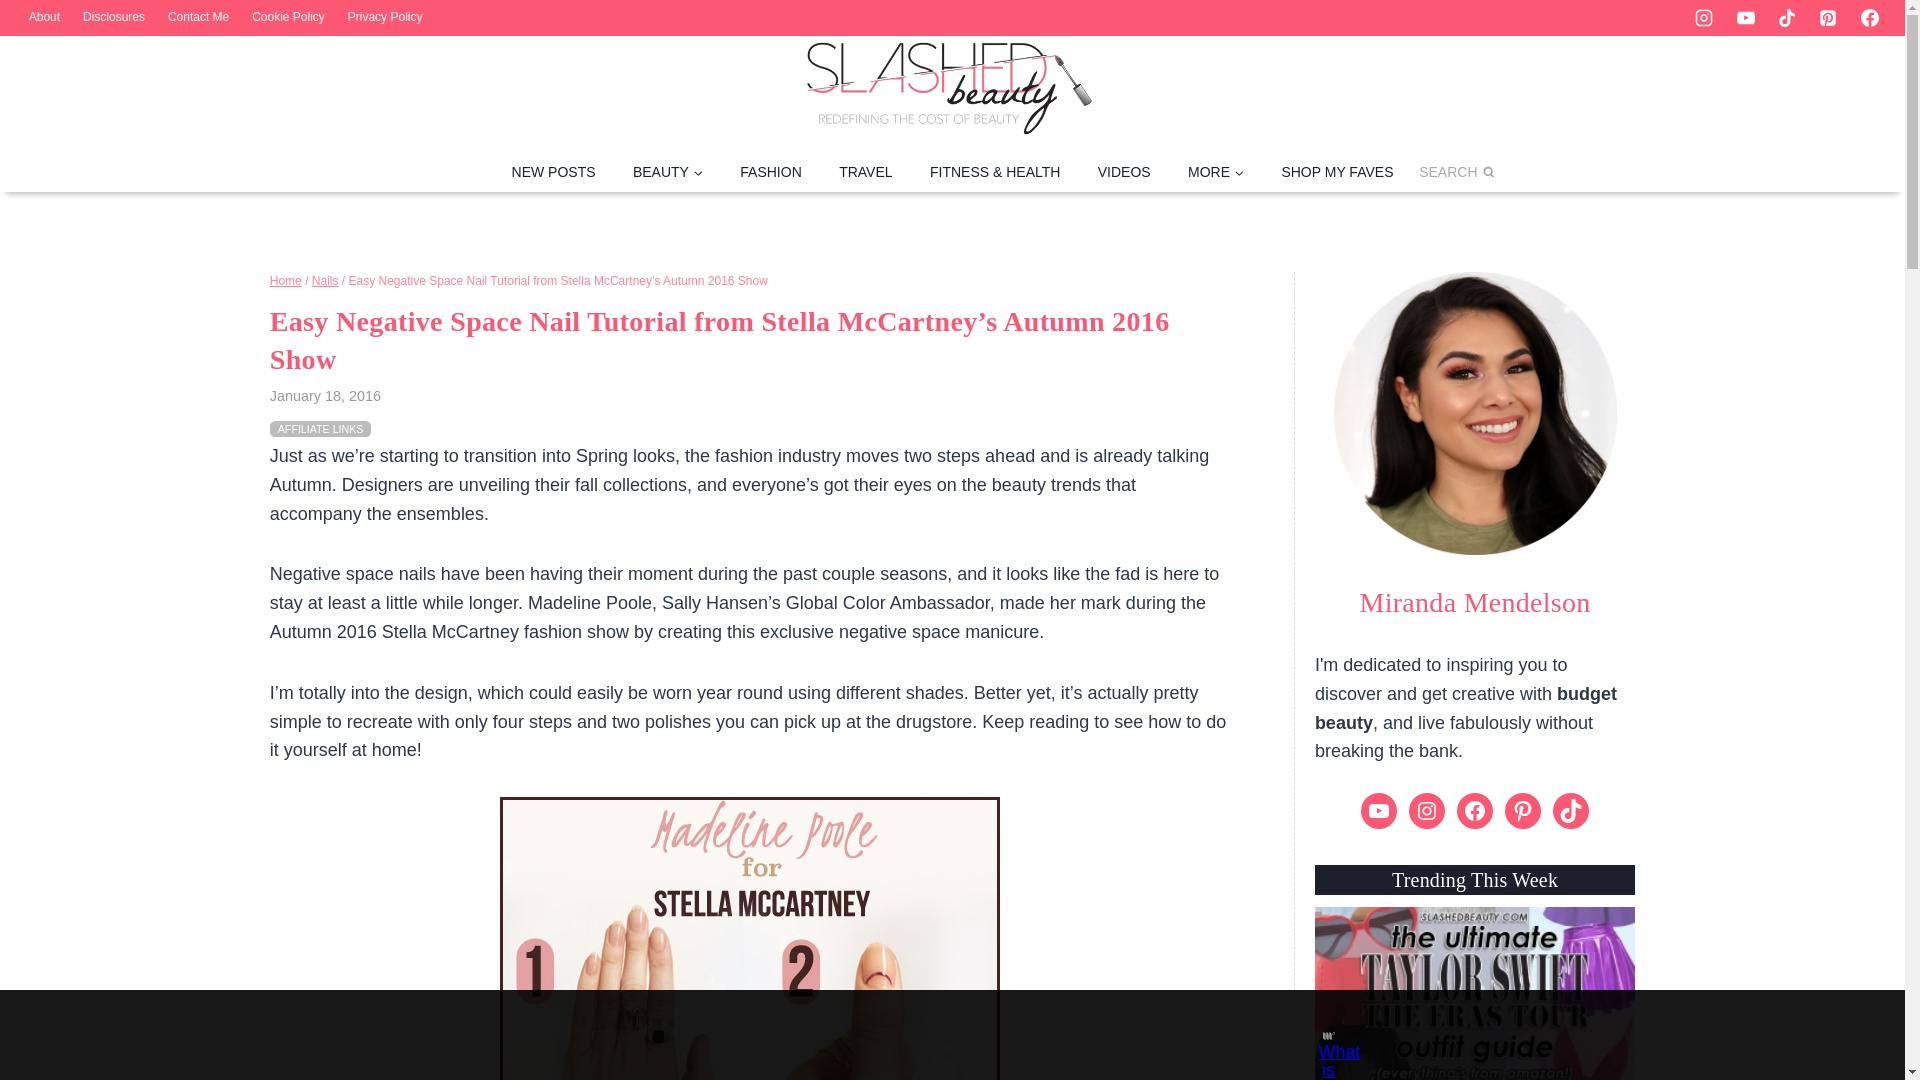  I want to click on BEAUTY, so click(668, 172).